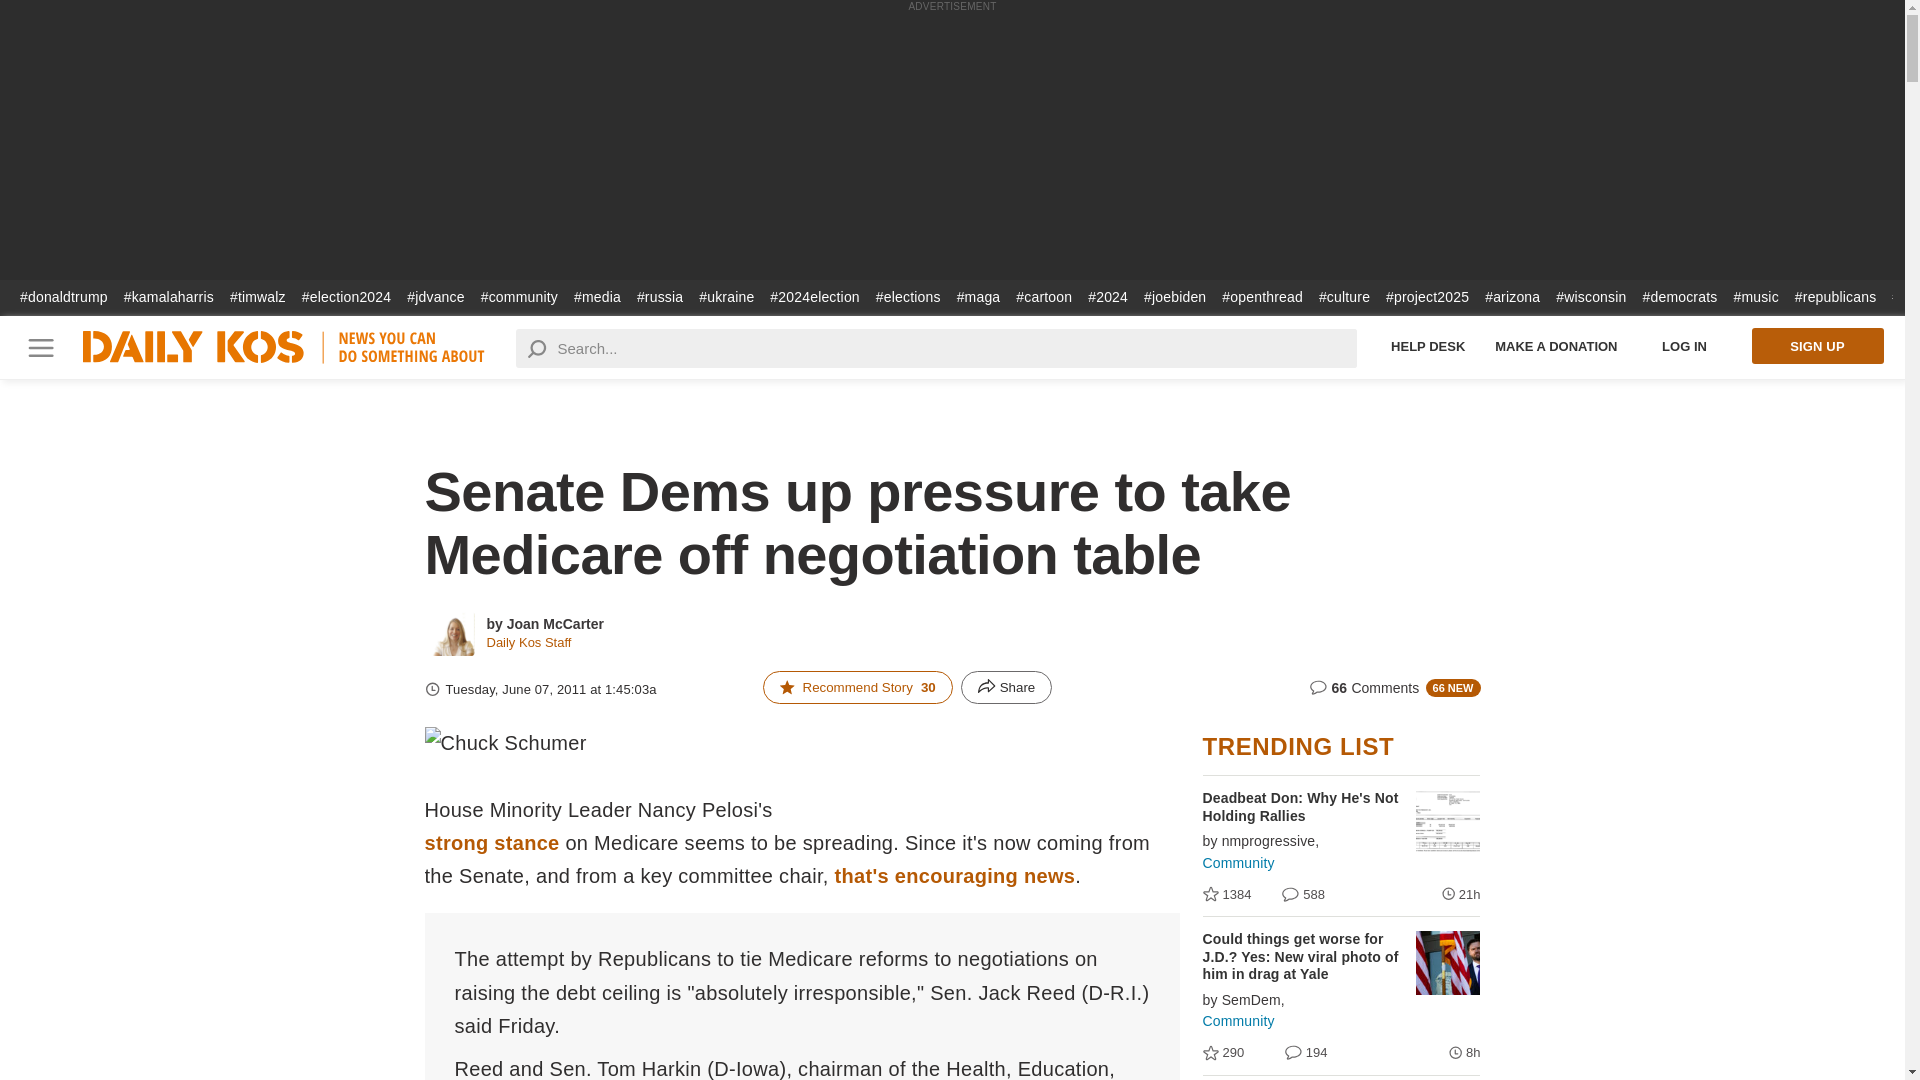  What do you see at coordinates (1556, 346) in the screenshot?
I see `Make a Donation` at bounding box center [1556, 346].